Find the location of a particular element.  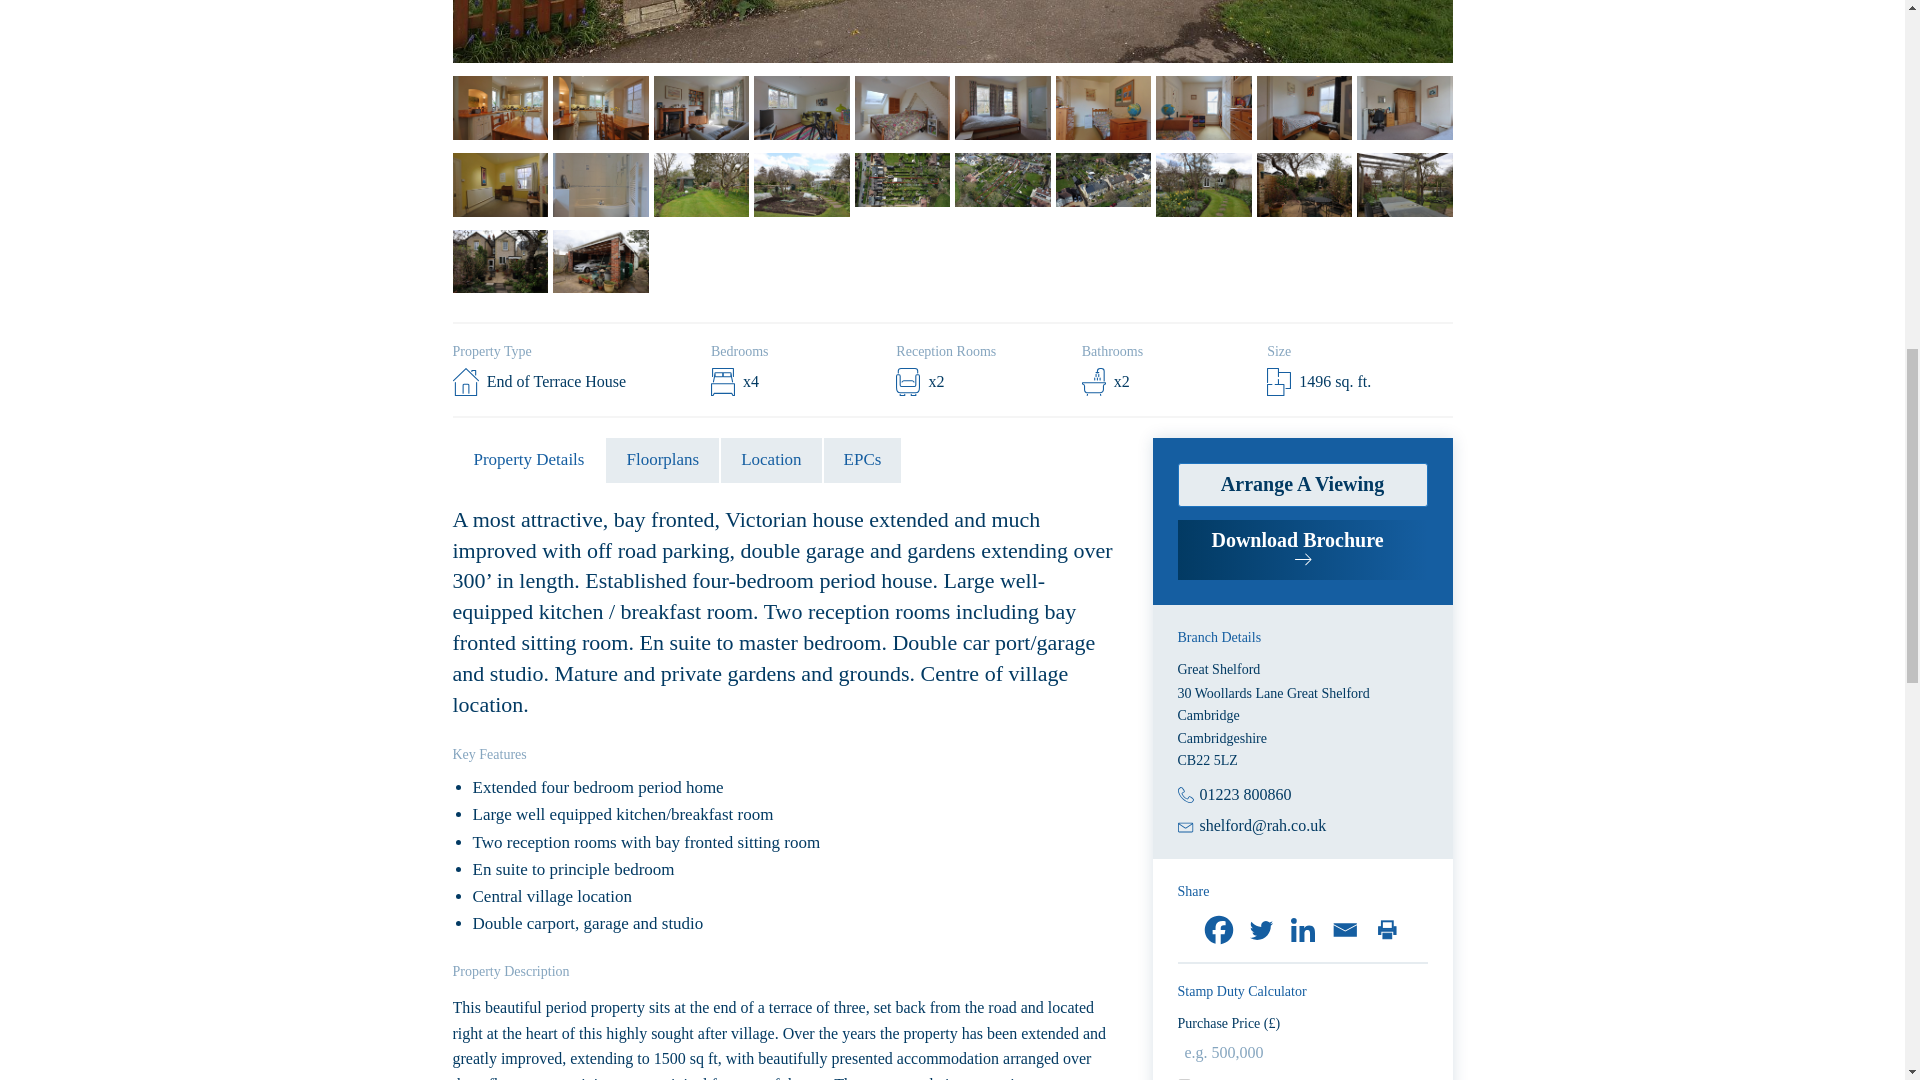

Twitter is located at coordinates (1261, 930).